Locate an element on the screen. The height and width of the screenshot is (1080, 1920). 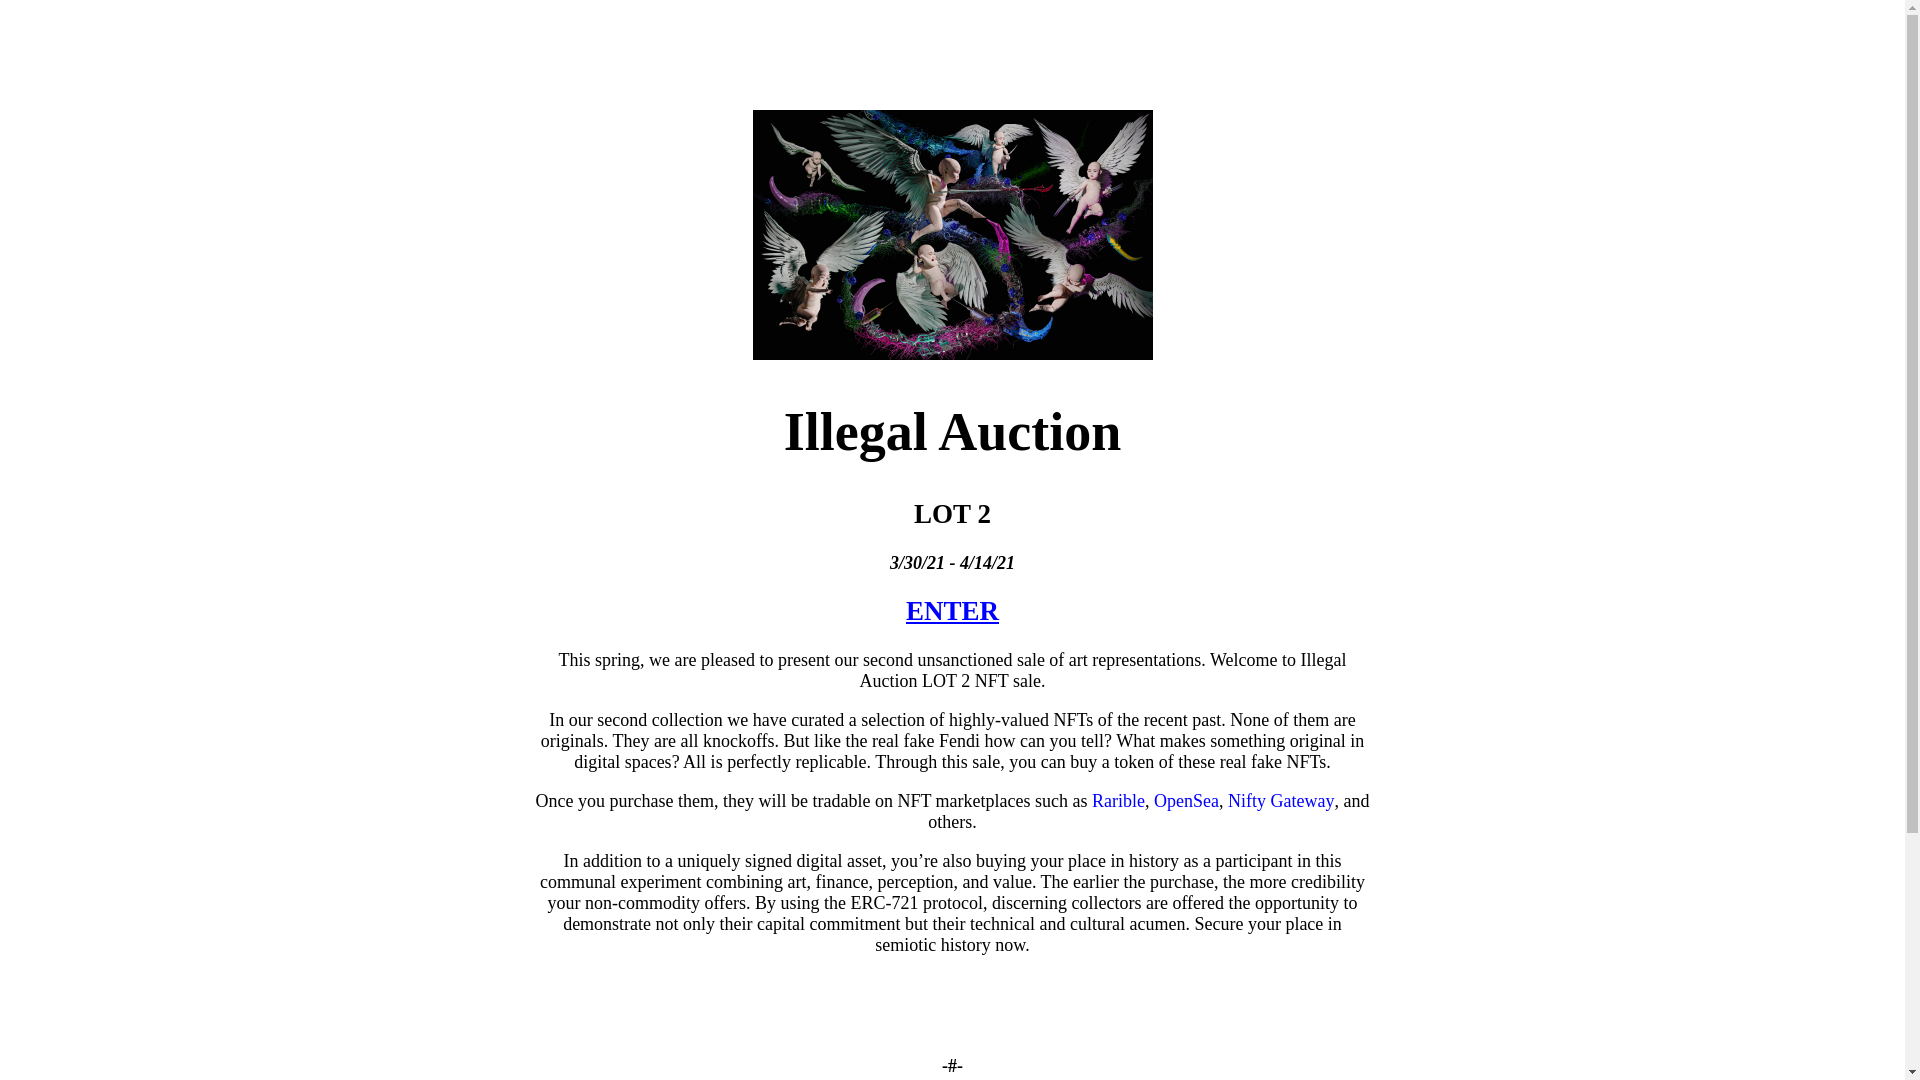
OpenSea is located at coordinates (1186, 801).